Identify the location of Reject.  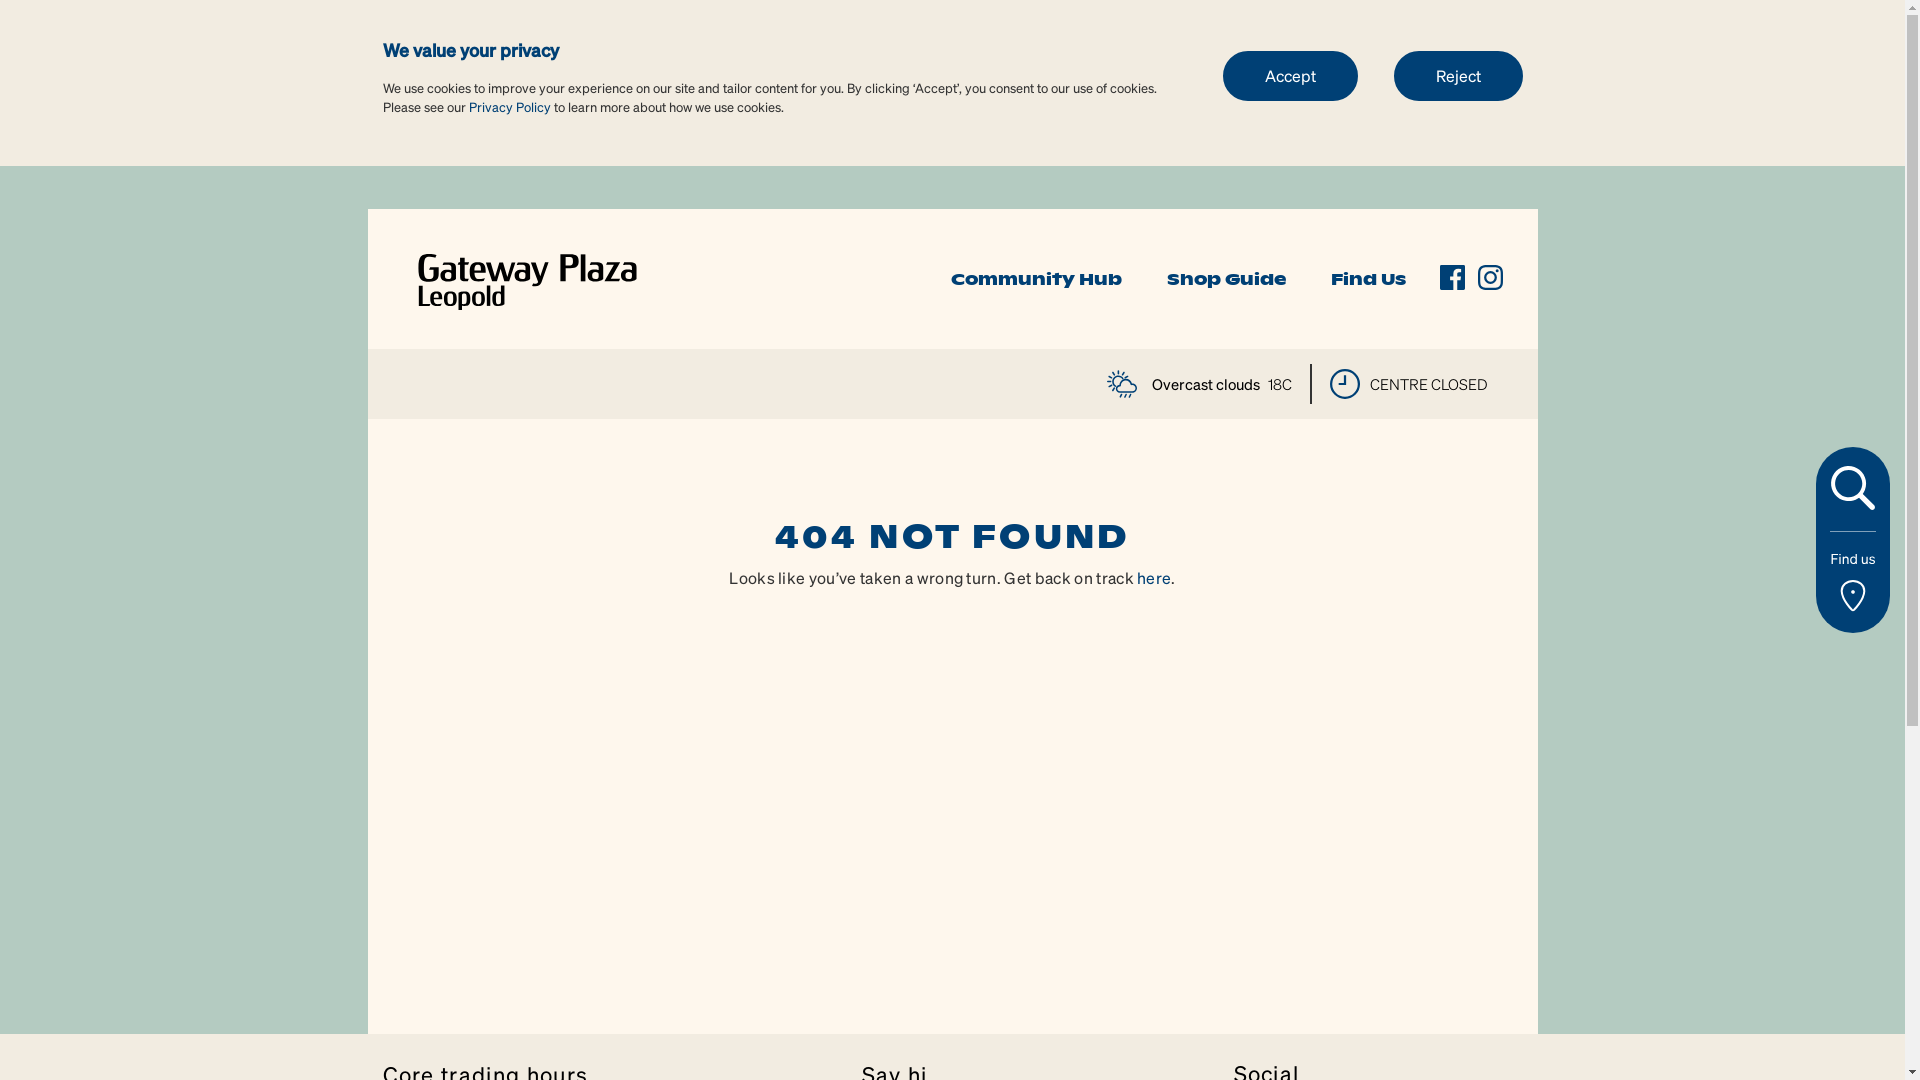
(1458, 75).